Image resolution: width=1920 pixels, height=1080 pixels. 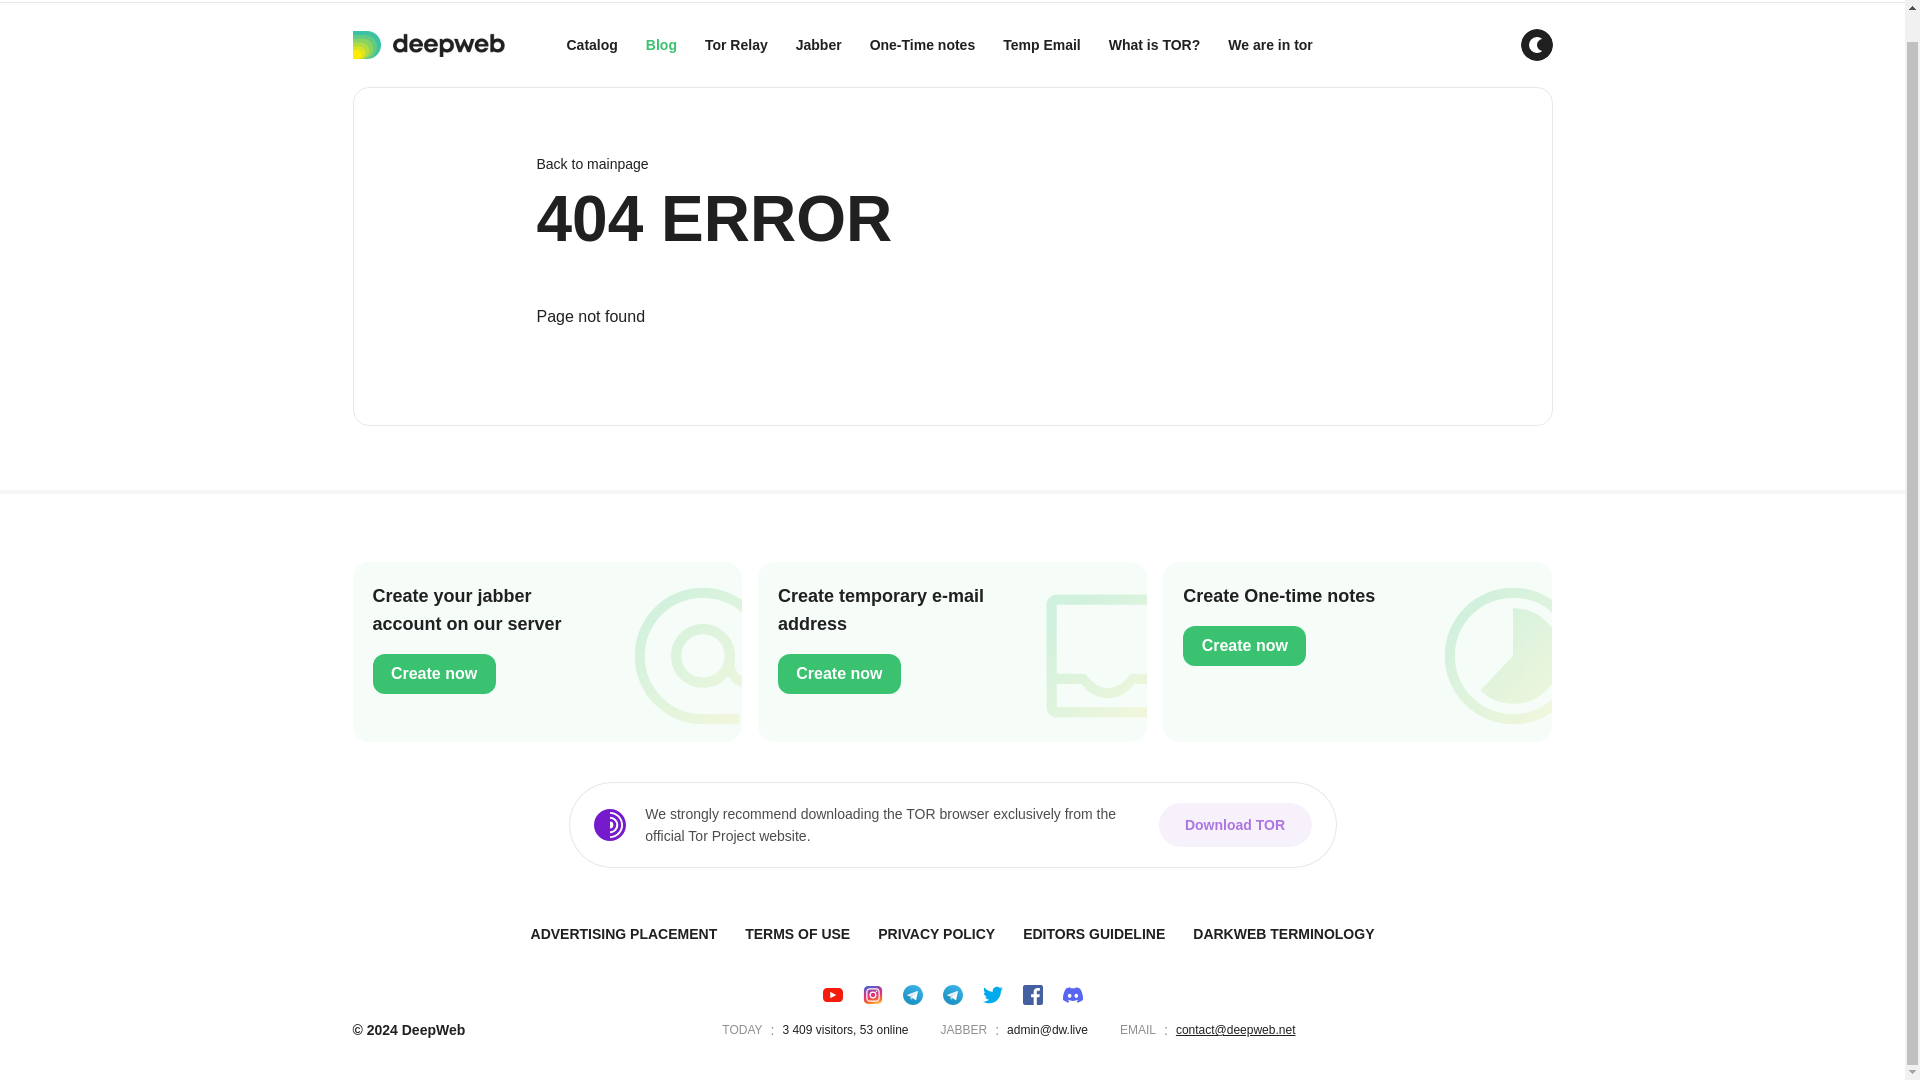 What do you see at coordinates (1072, 994) in the screenshot?
I see `Discord` at bounding box center [1072, 994].